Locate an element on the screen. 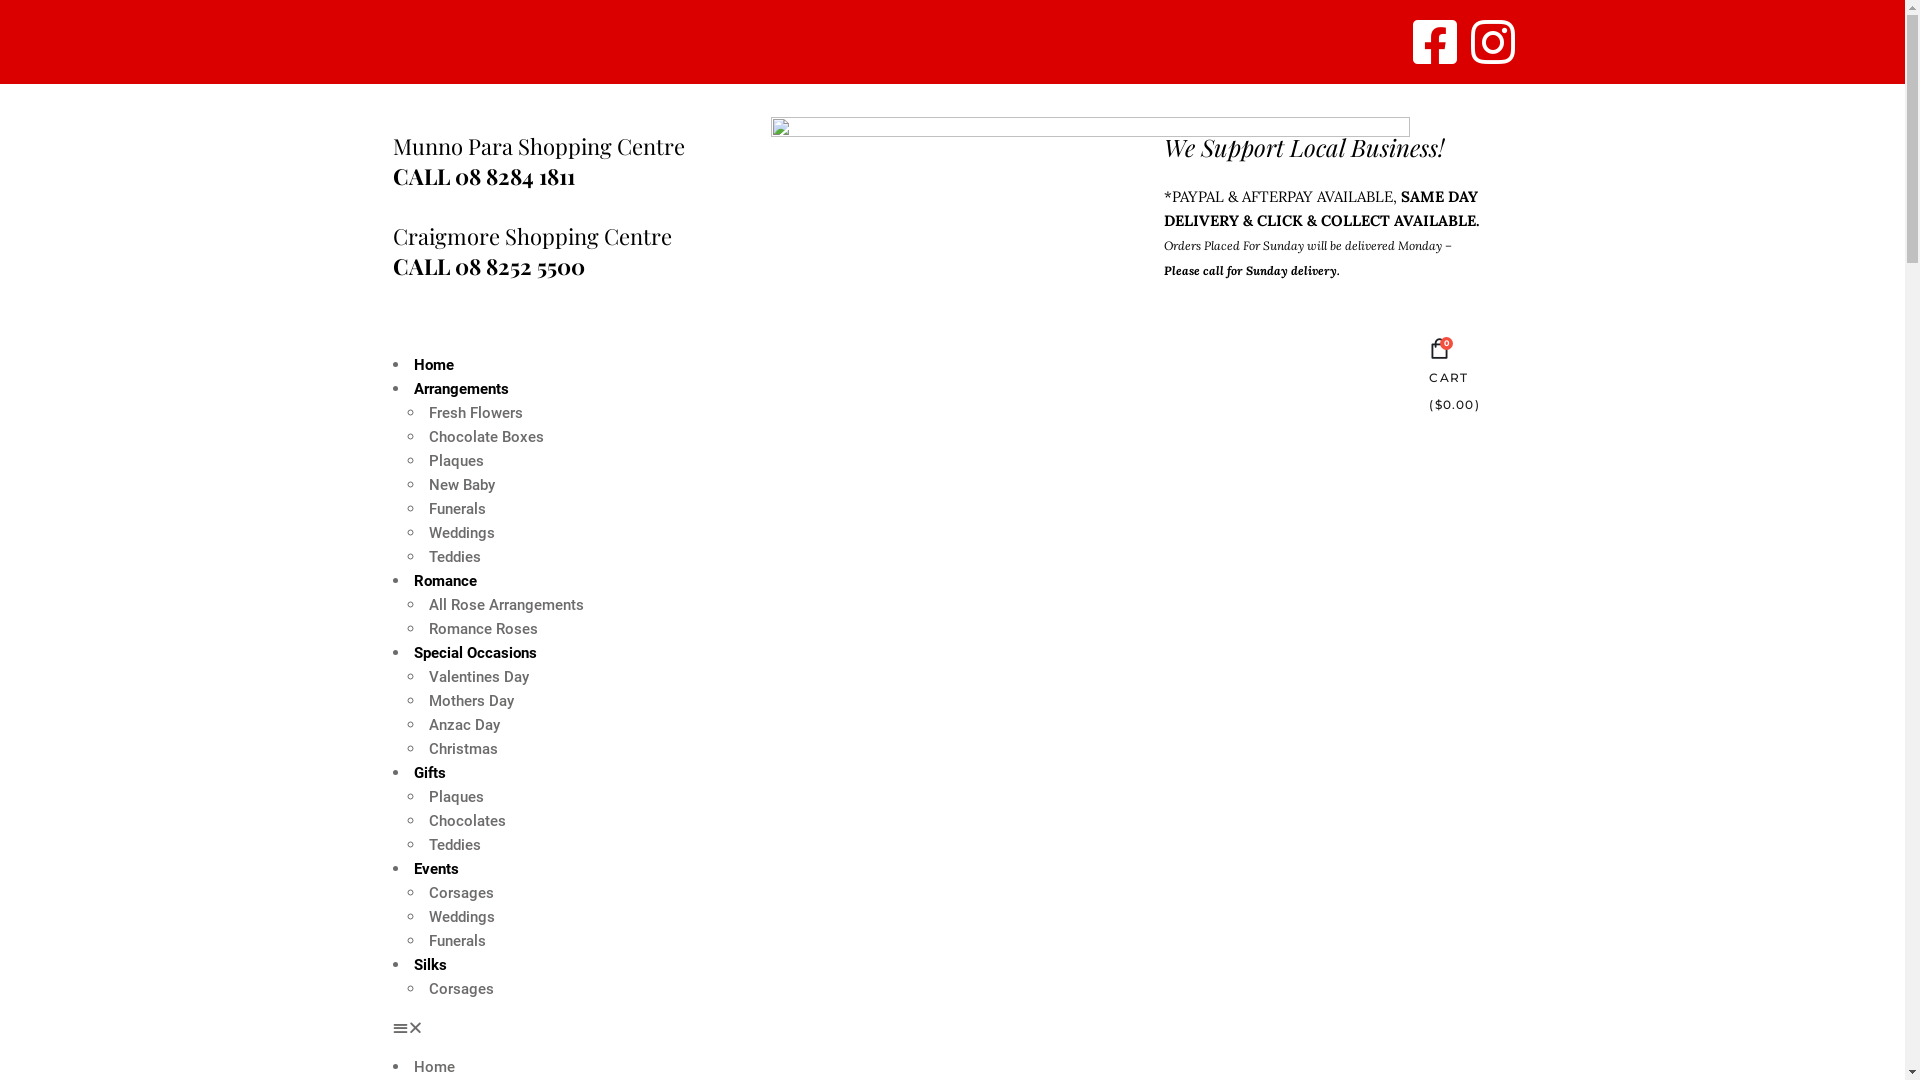 The image size is (1920, 1080). All Rose Arrangements is located at coordinates (506, 605).